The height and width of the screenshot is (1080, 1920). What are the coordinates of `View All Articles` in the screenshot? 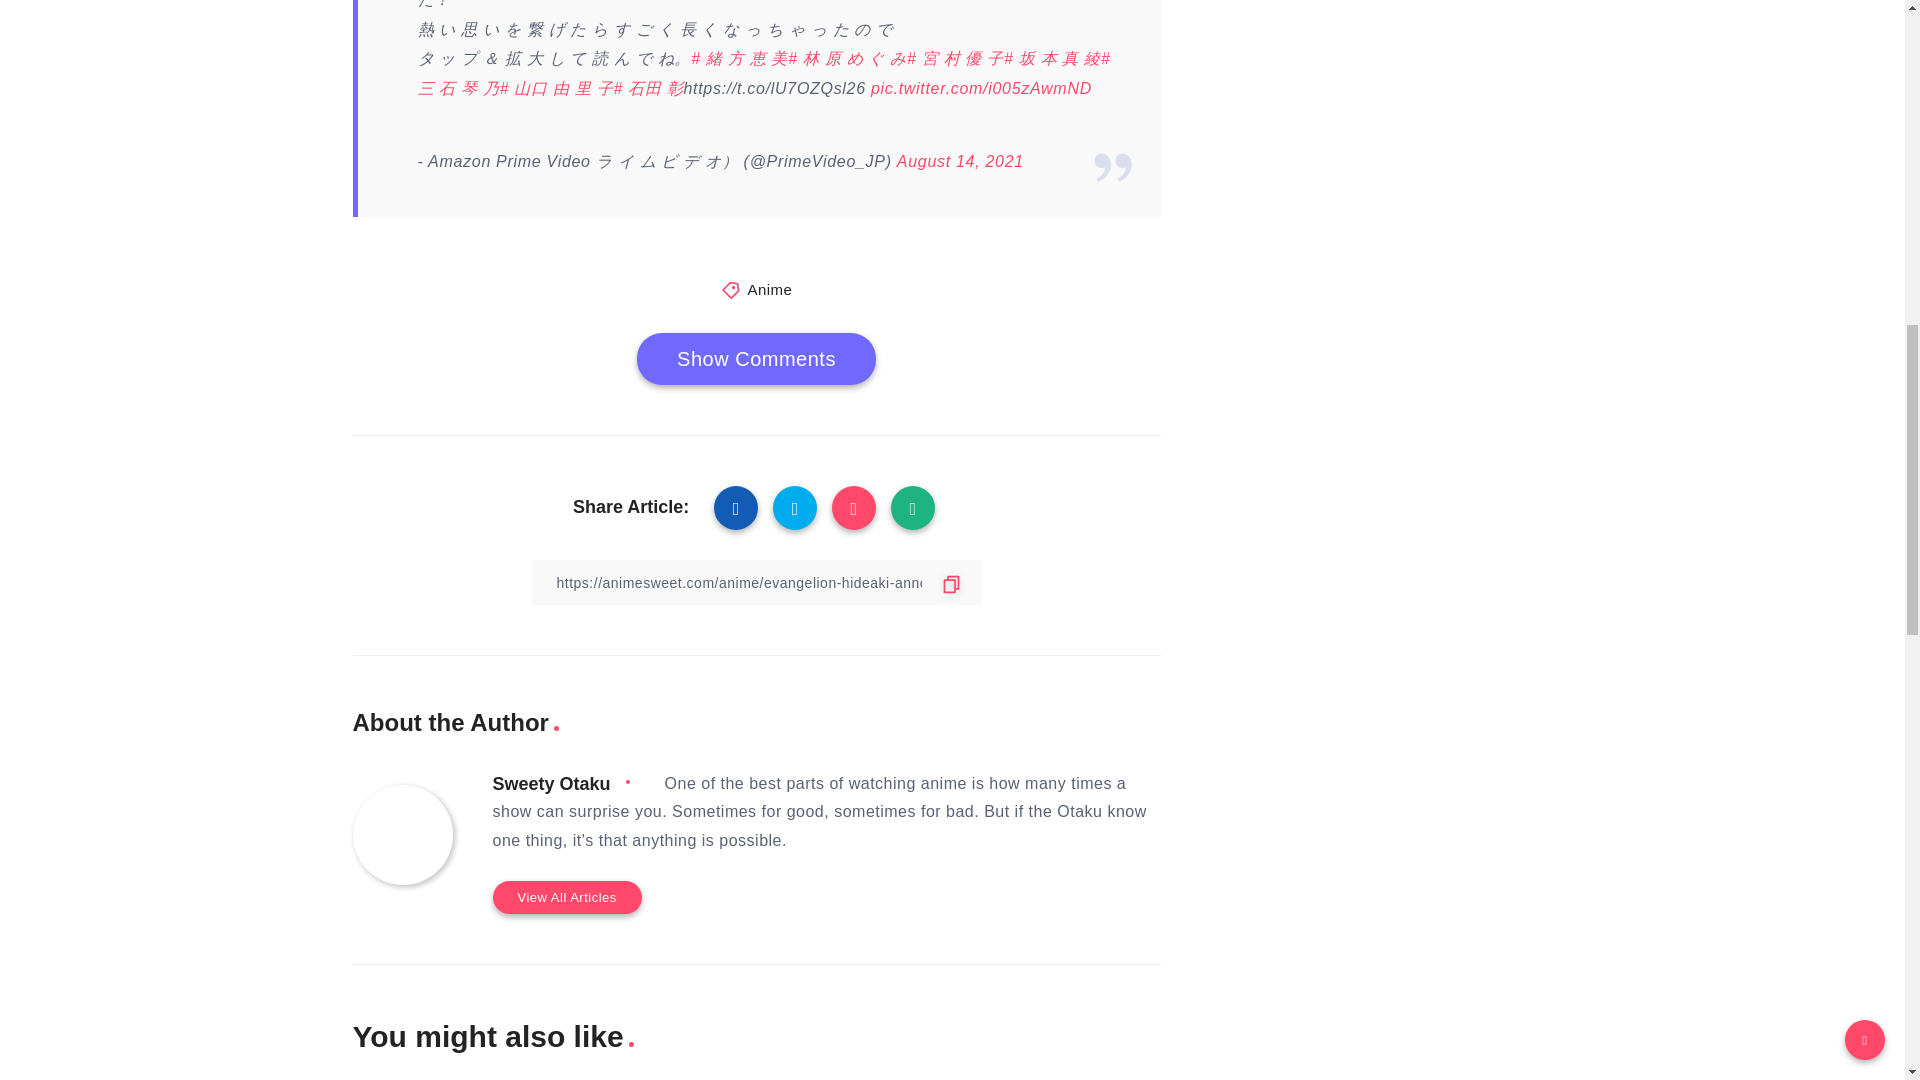 It's located at (566, 897).